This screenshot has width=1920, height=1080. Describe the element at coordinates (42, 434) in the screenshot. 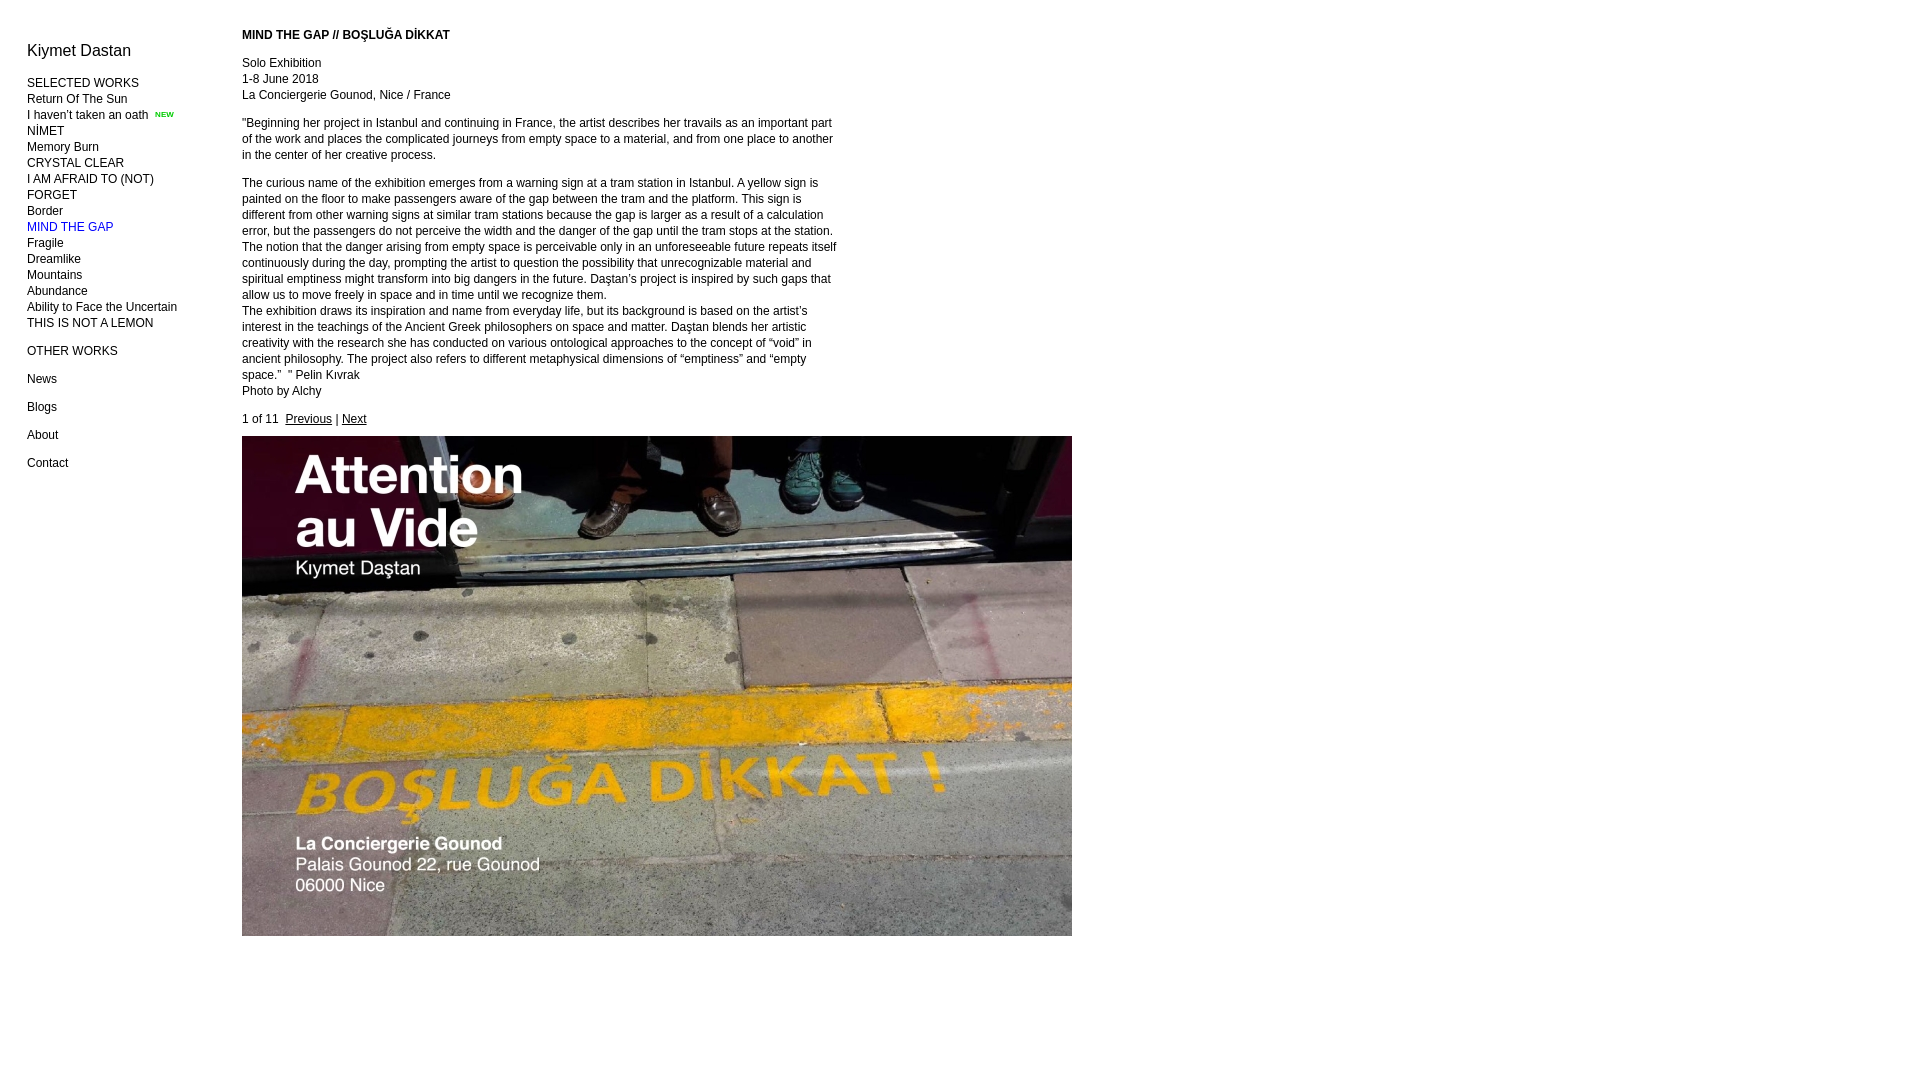

I see `About` at that location.